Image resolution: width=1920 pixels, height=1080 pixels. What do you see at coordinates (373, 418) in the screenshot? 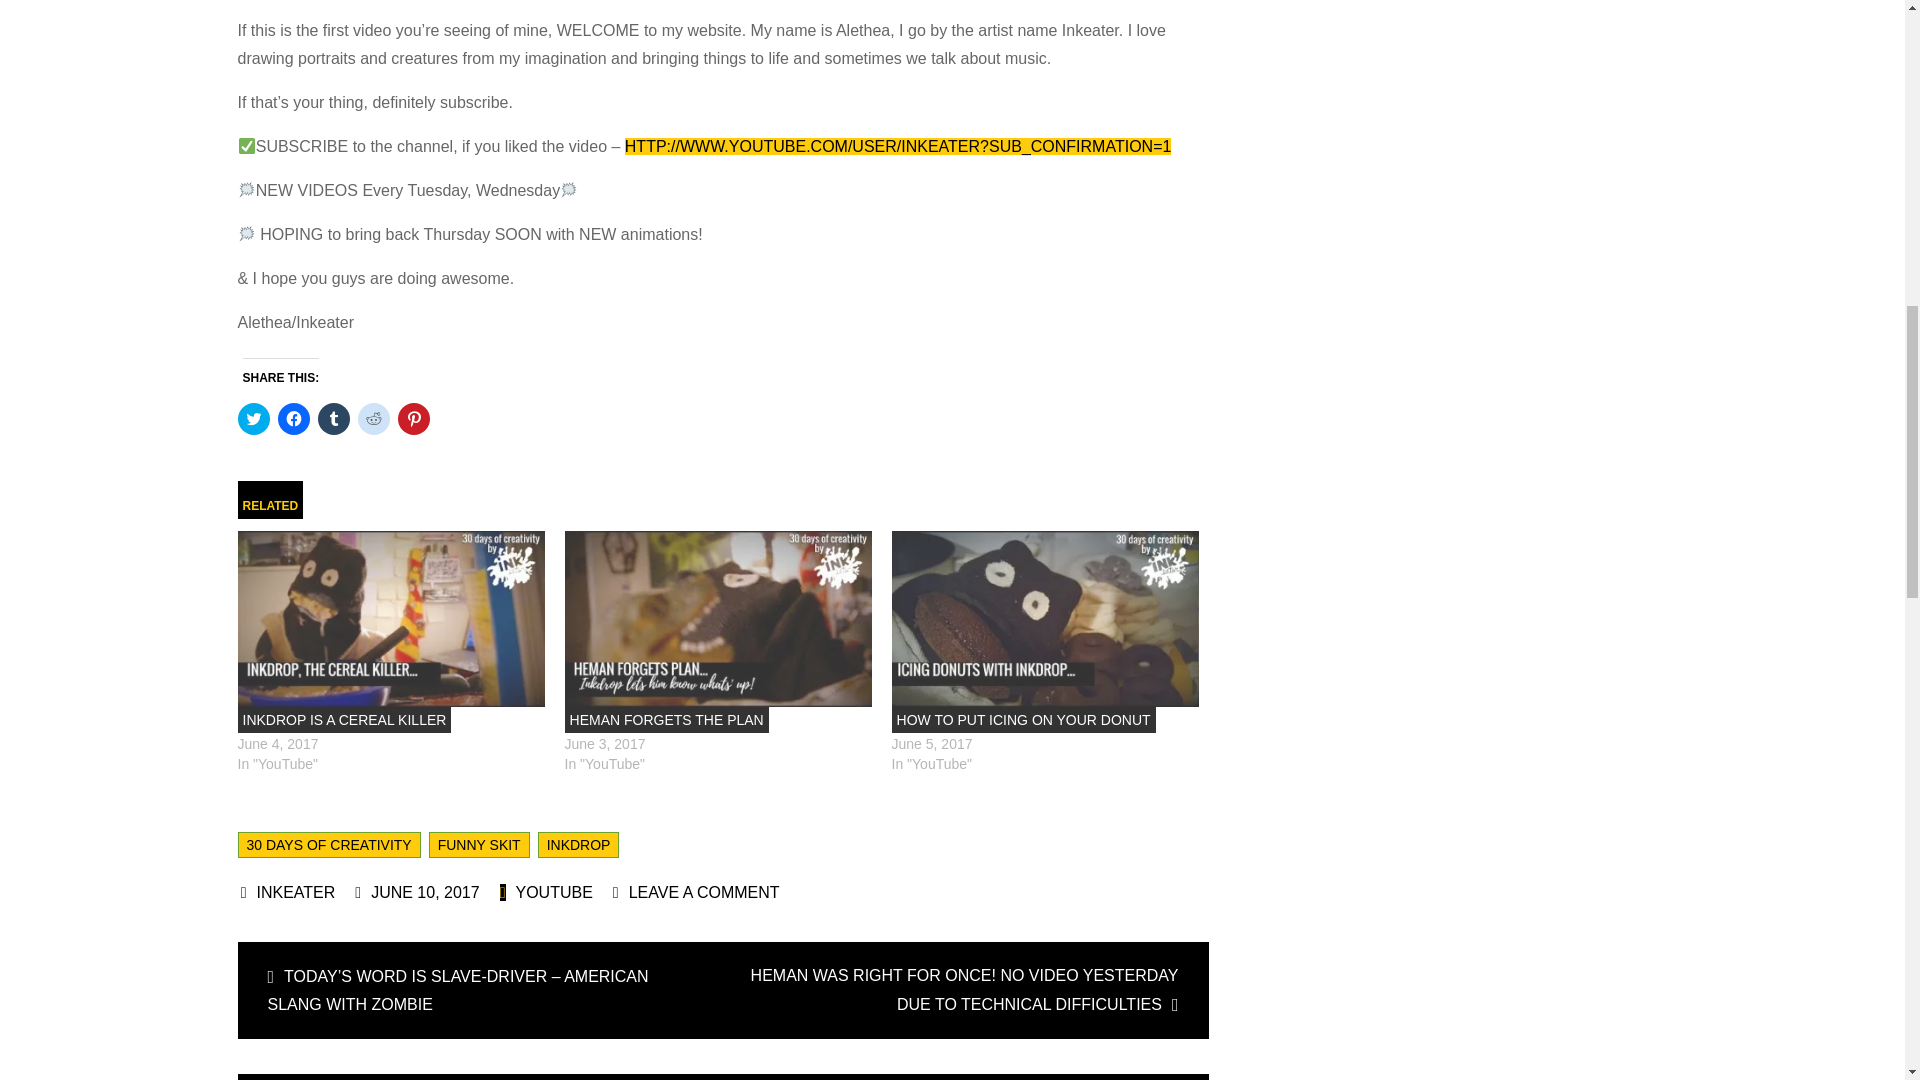
I see `Click to share on Reddit` at bounding box center [373, 418].